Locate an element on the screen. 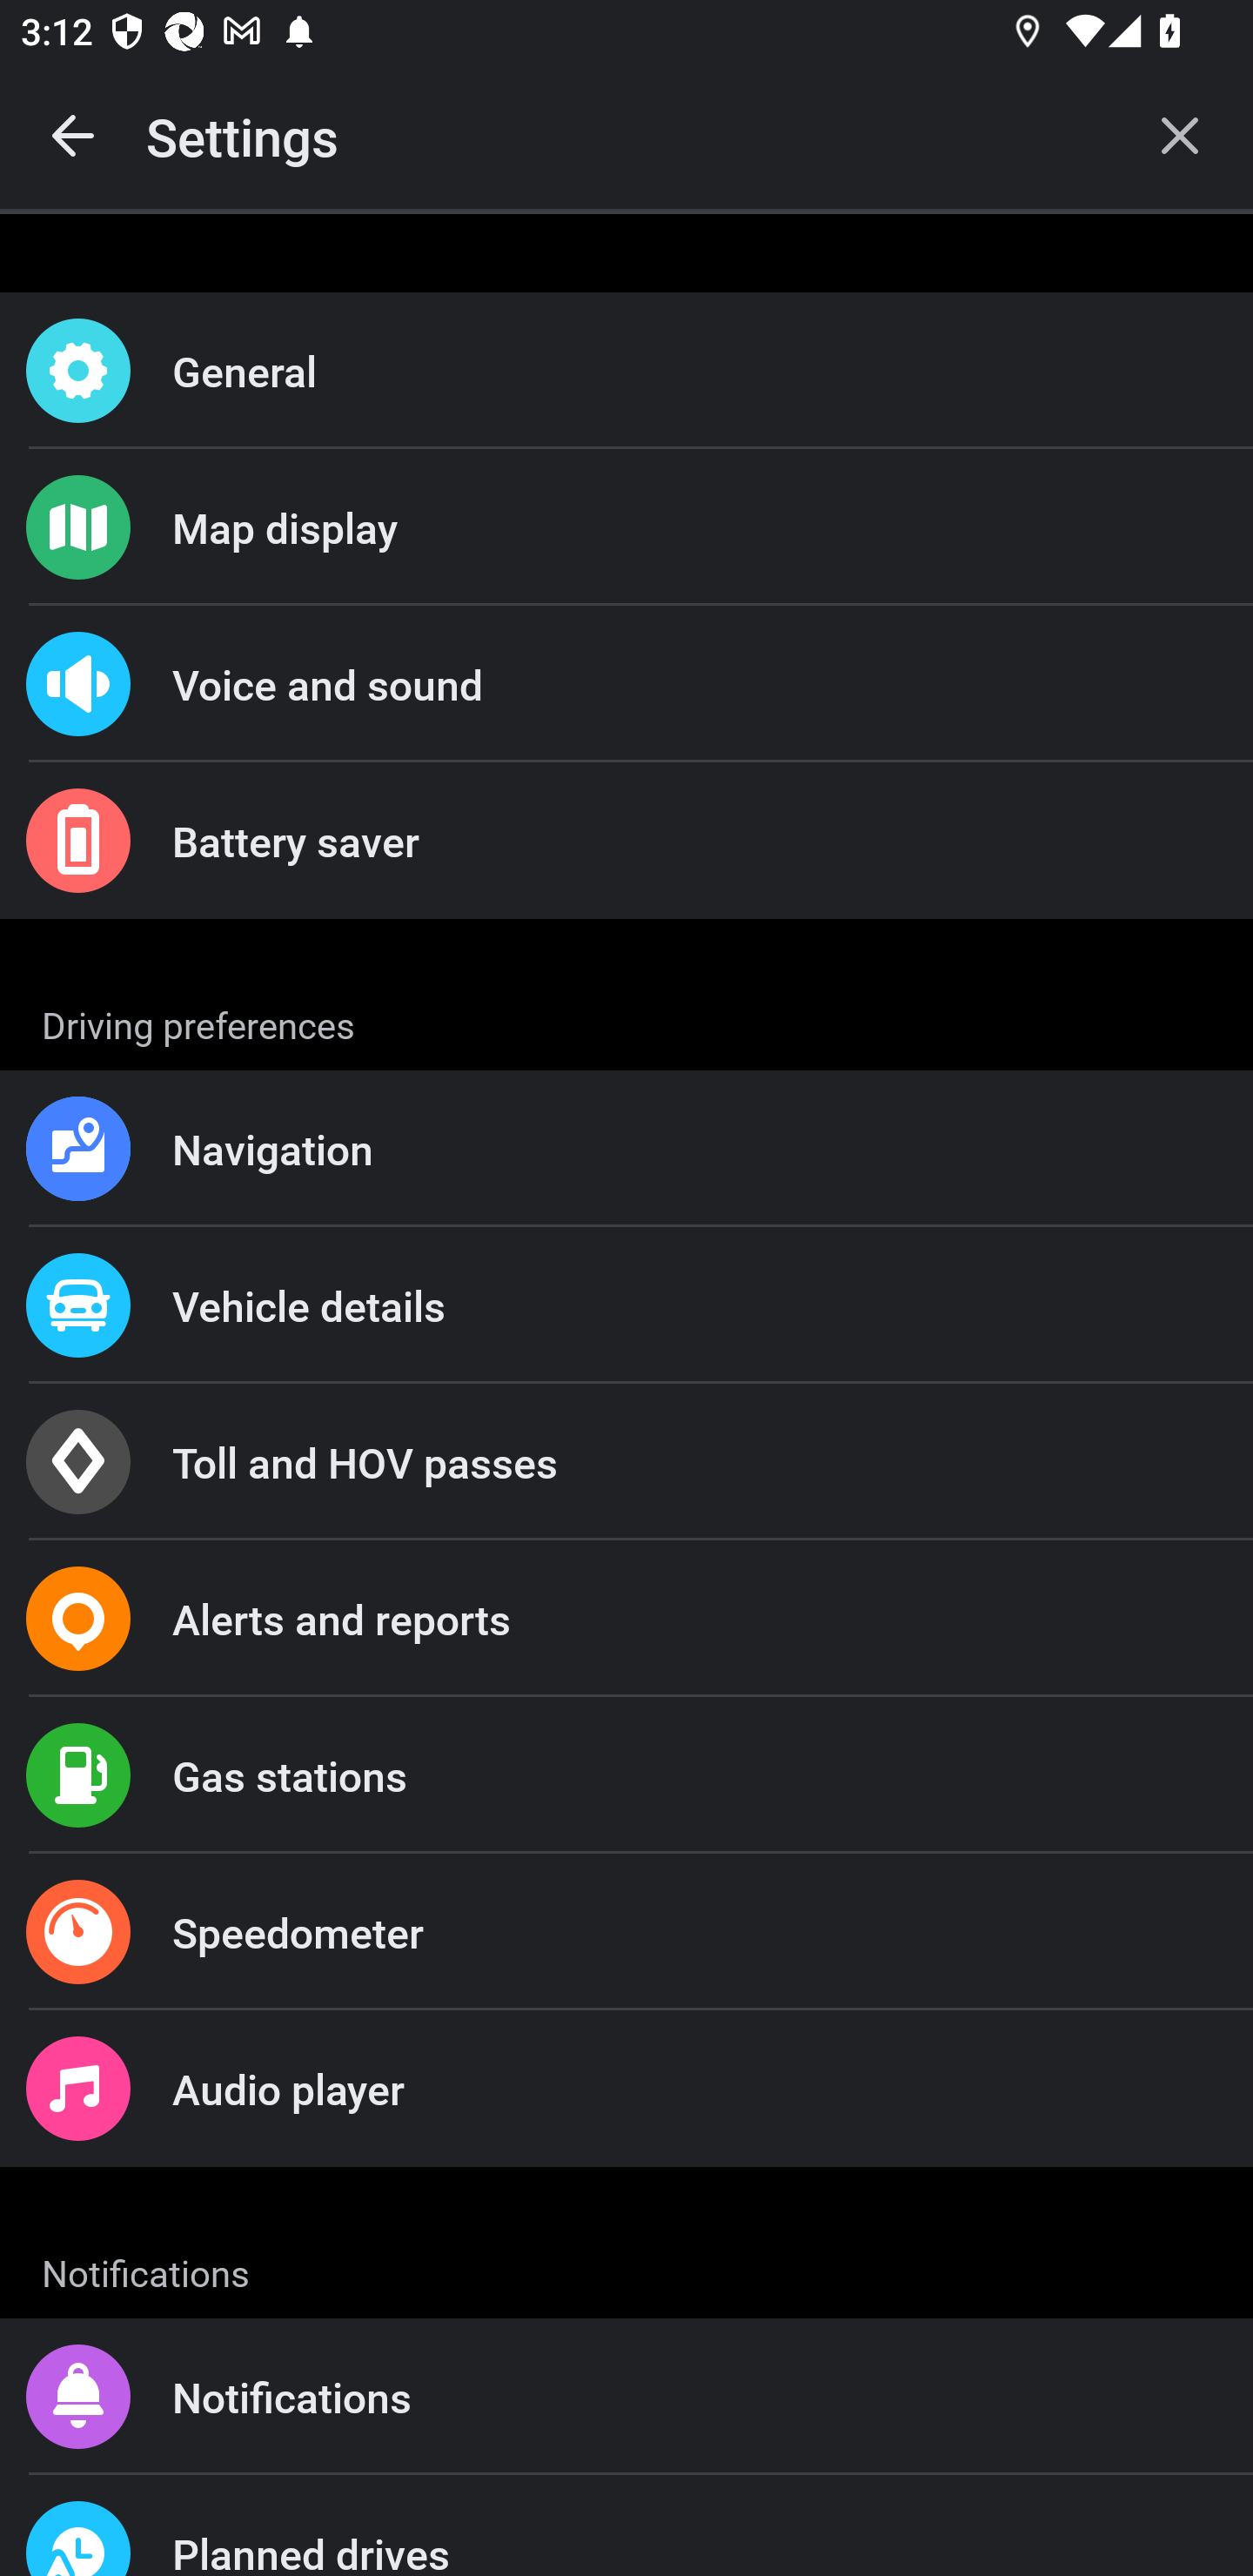 This screenshot has height=2576, width=1253. Speedometer is located at coordinates (626, 1932).